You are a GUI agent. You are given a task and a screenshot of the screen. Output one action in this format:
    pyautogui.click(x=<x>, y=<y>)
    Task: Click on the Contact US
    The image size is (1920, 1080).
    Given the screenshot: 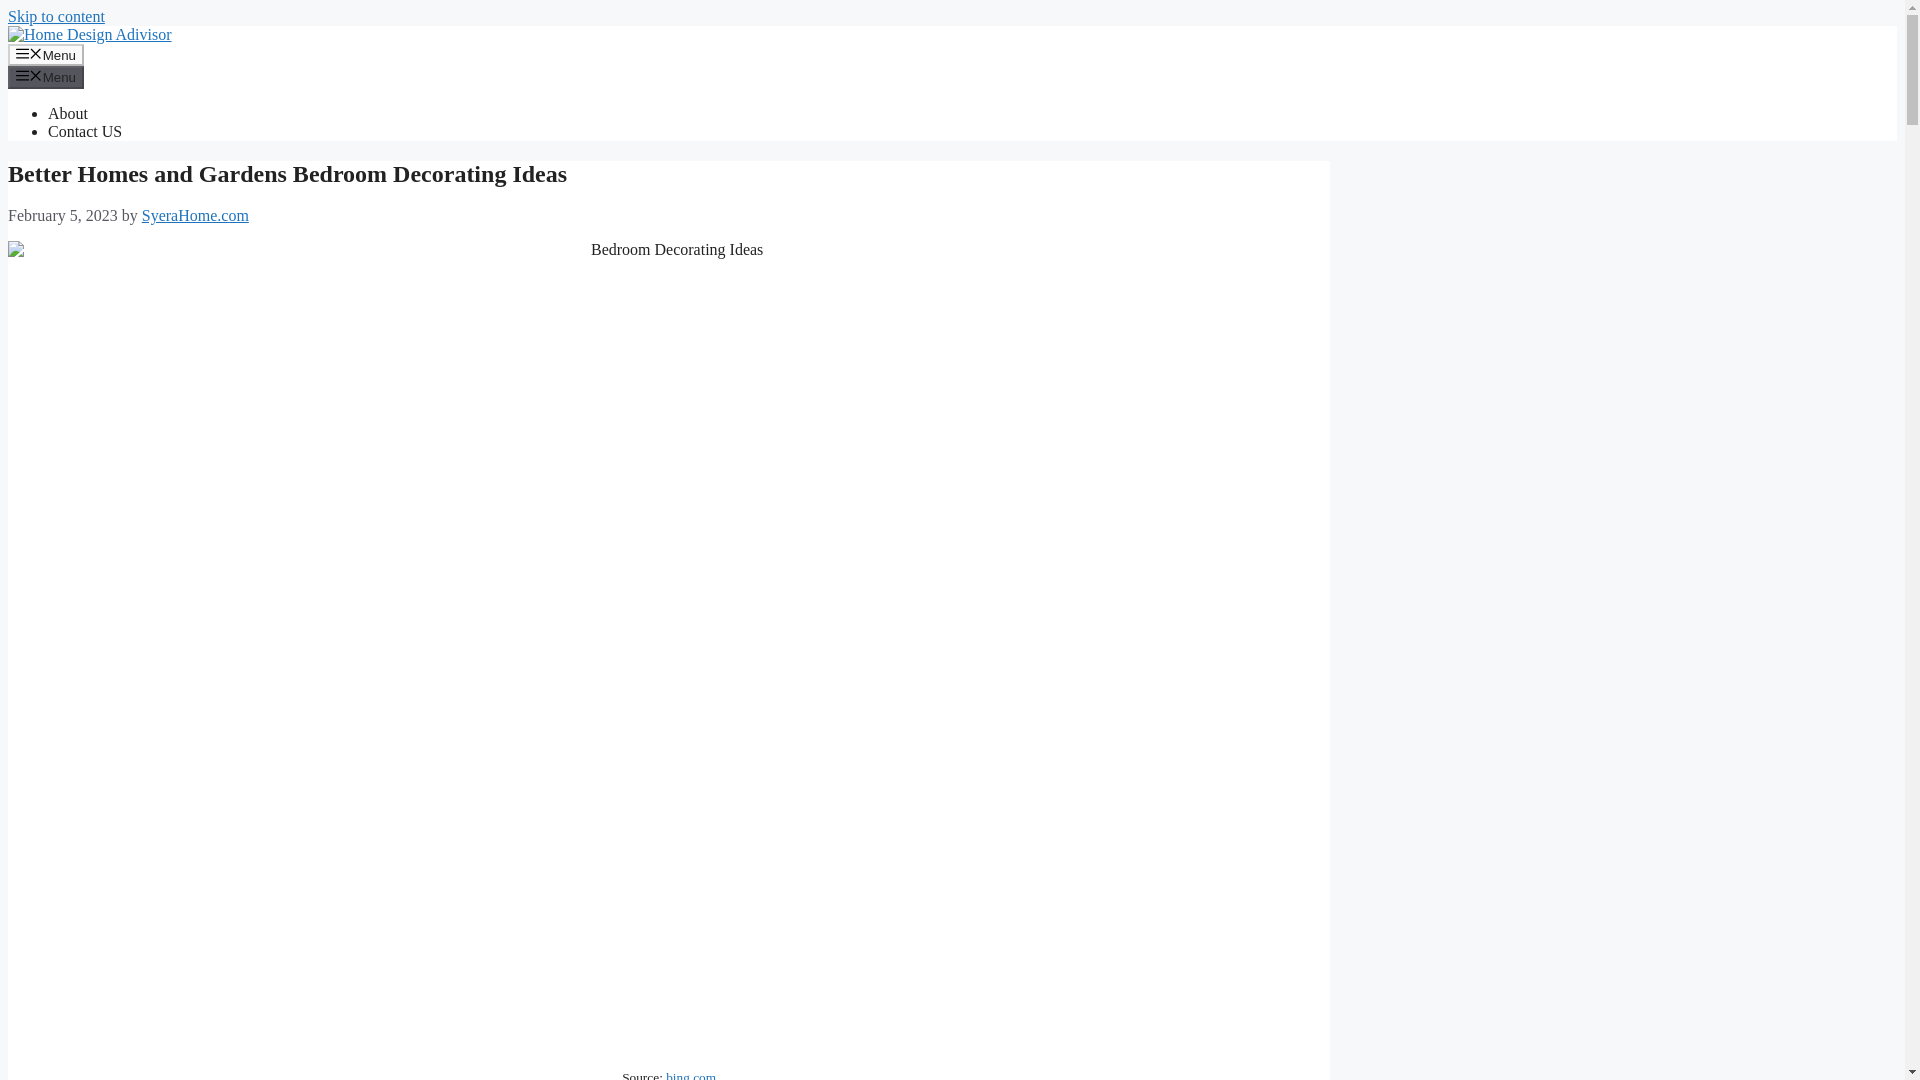 What is the action you would take?
    pyautogui.click(x=85, y=132)
    